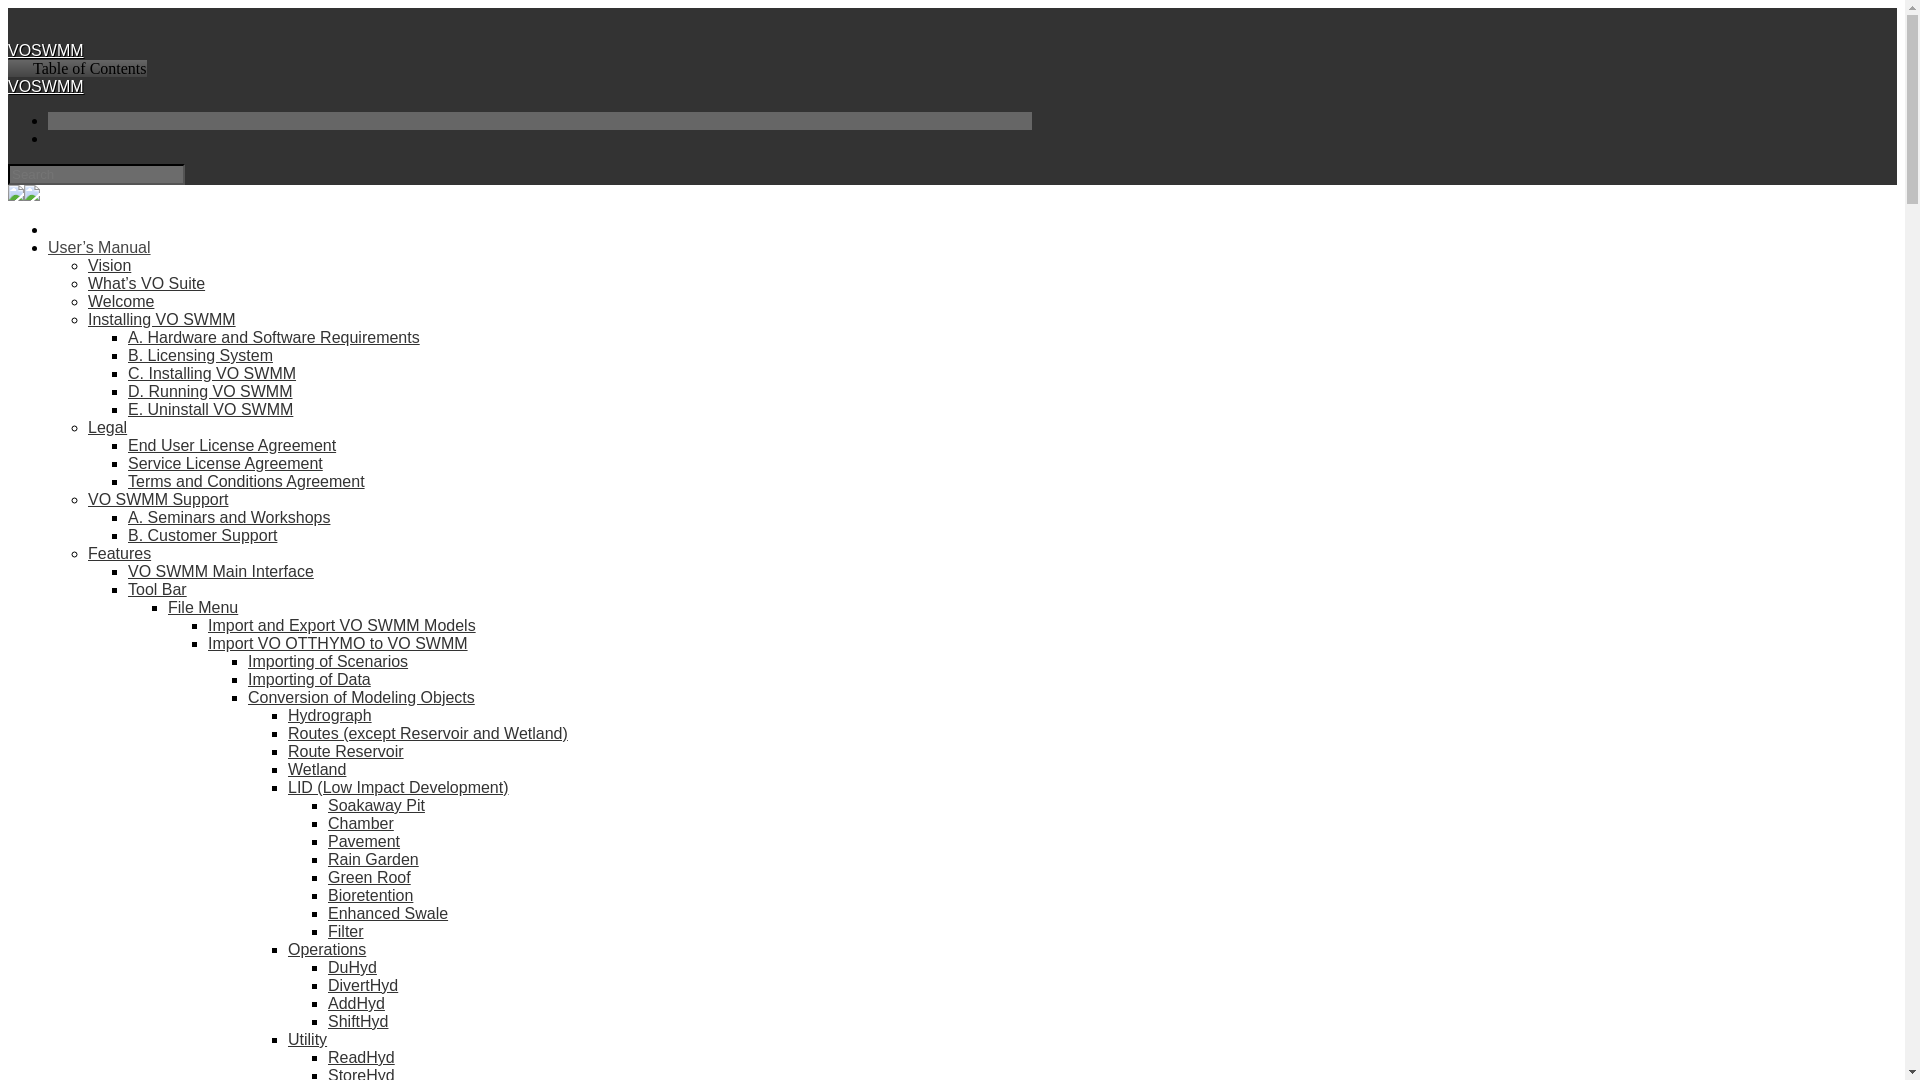 This screenshot has height=1080, width=1920. I want to click on Installing VO SWMM, so click(162, 320).